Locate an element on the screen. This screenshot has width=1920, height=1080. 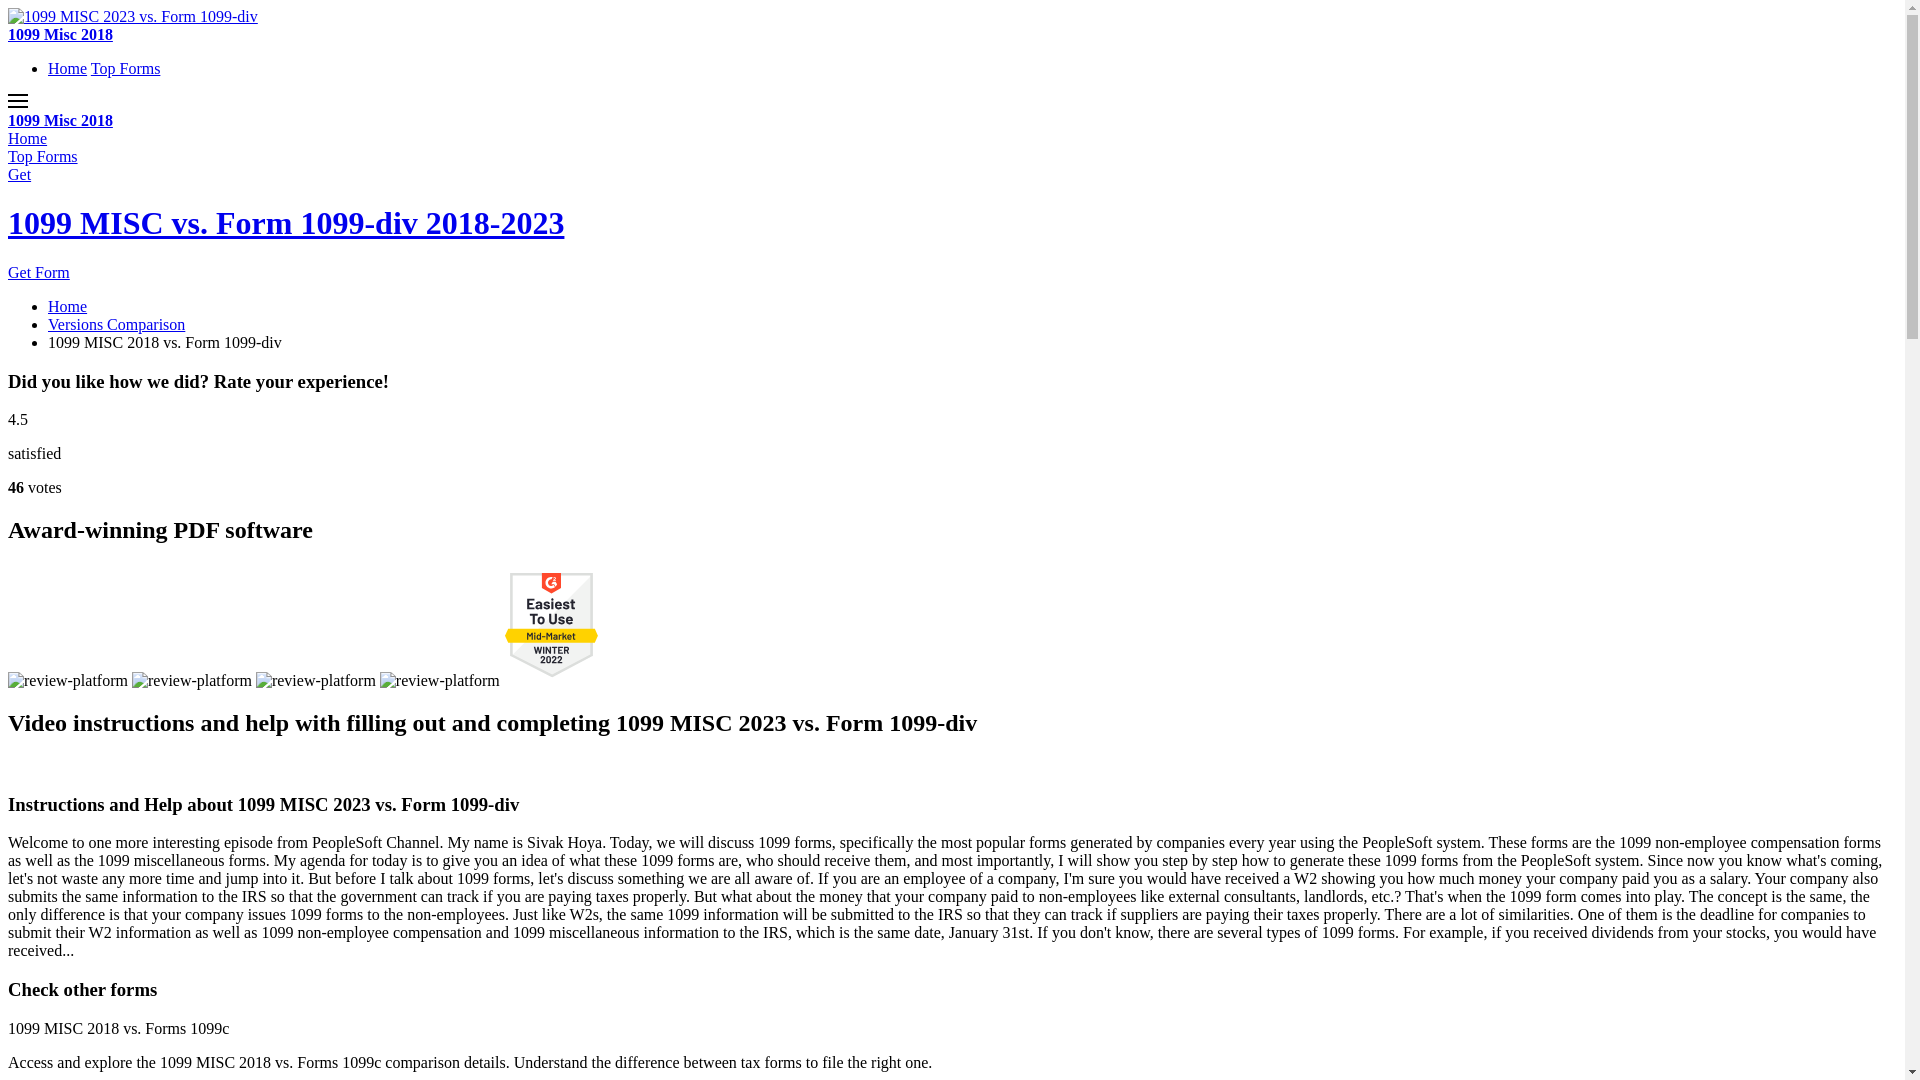
Top Forms is located at coordinates (126, 68).